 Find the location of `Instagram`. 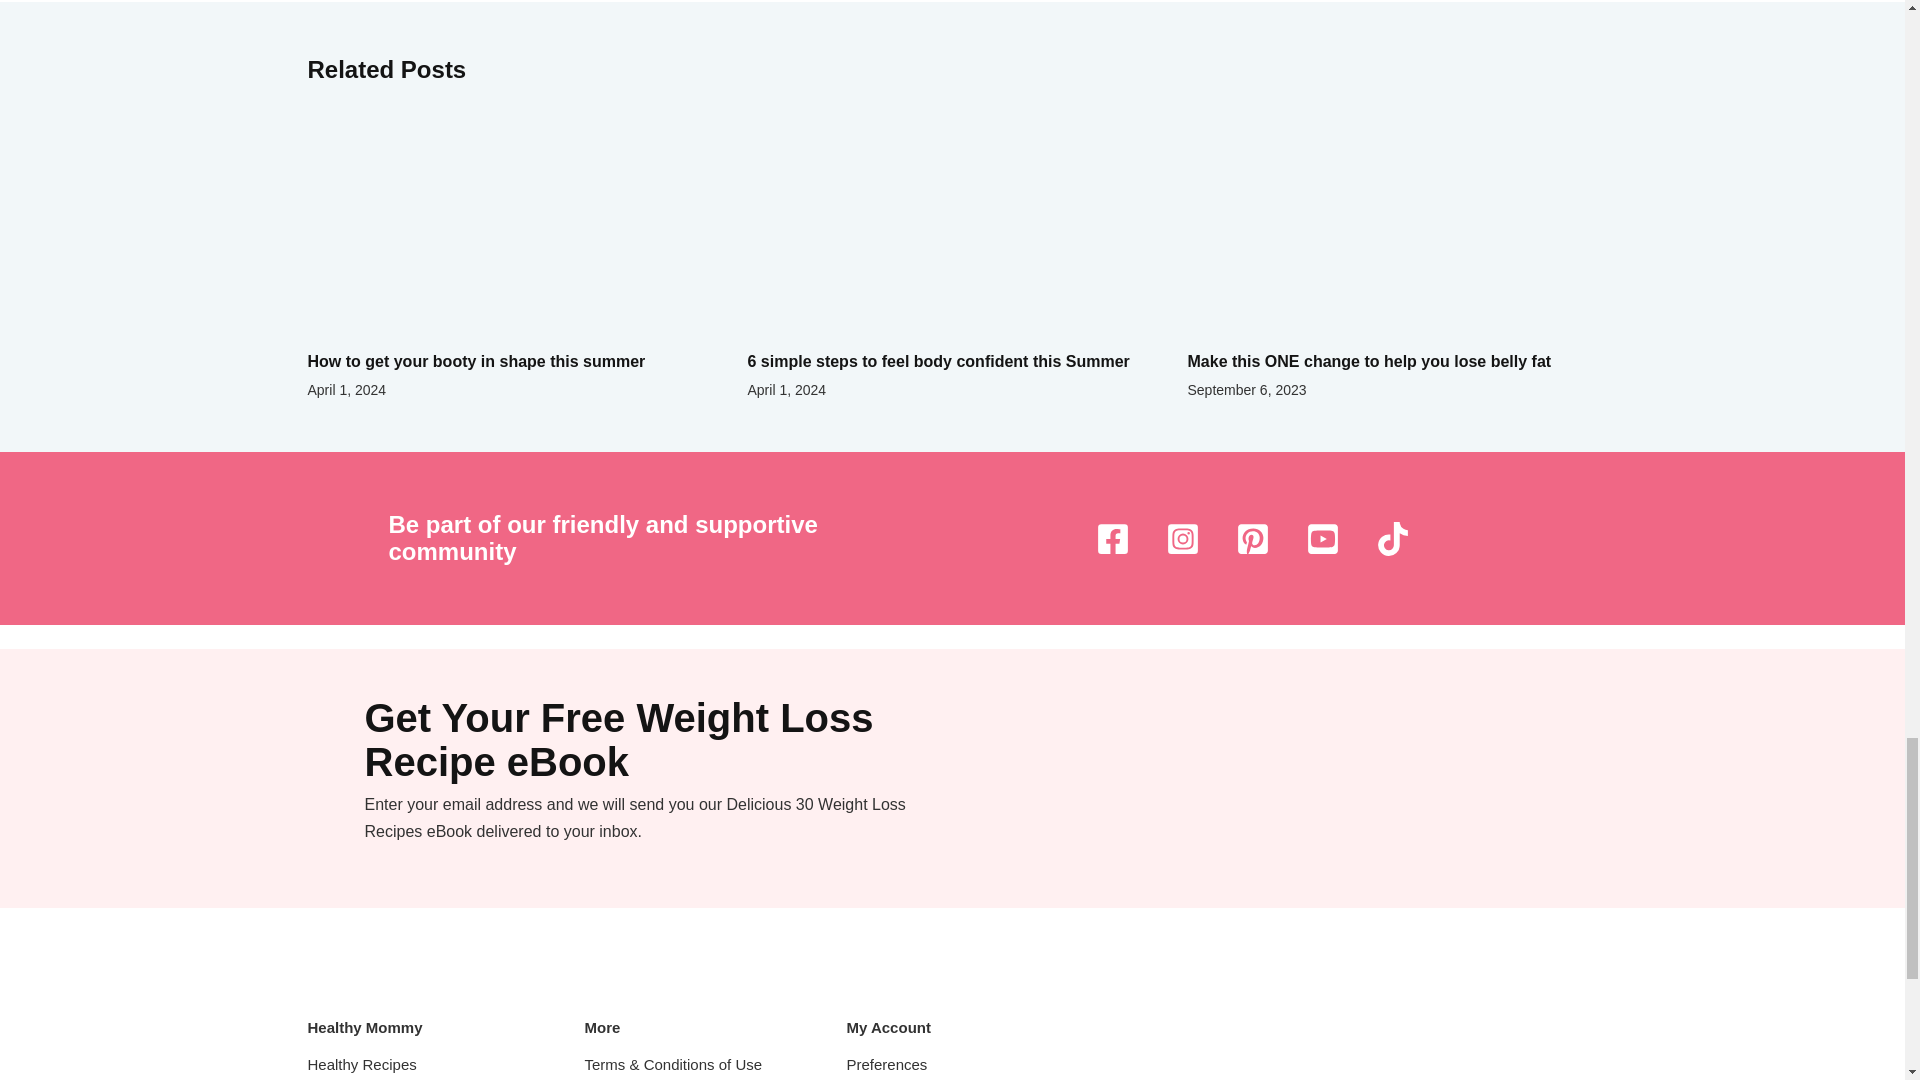

Instagram is located at coordinates (1182, 538).